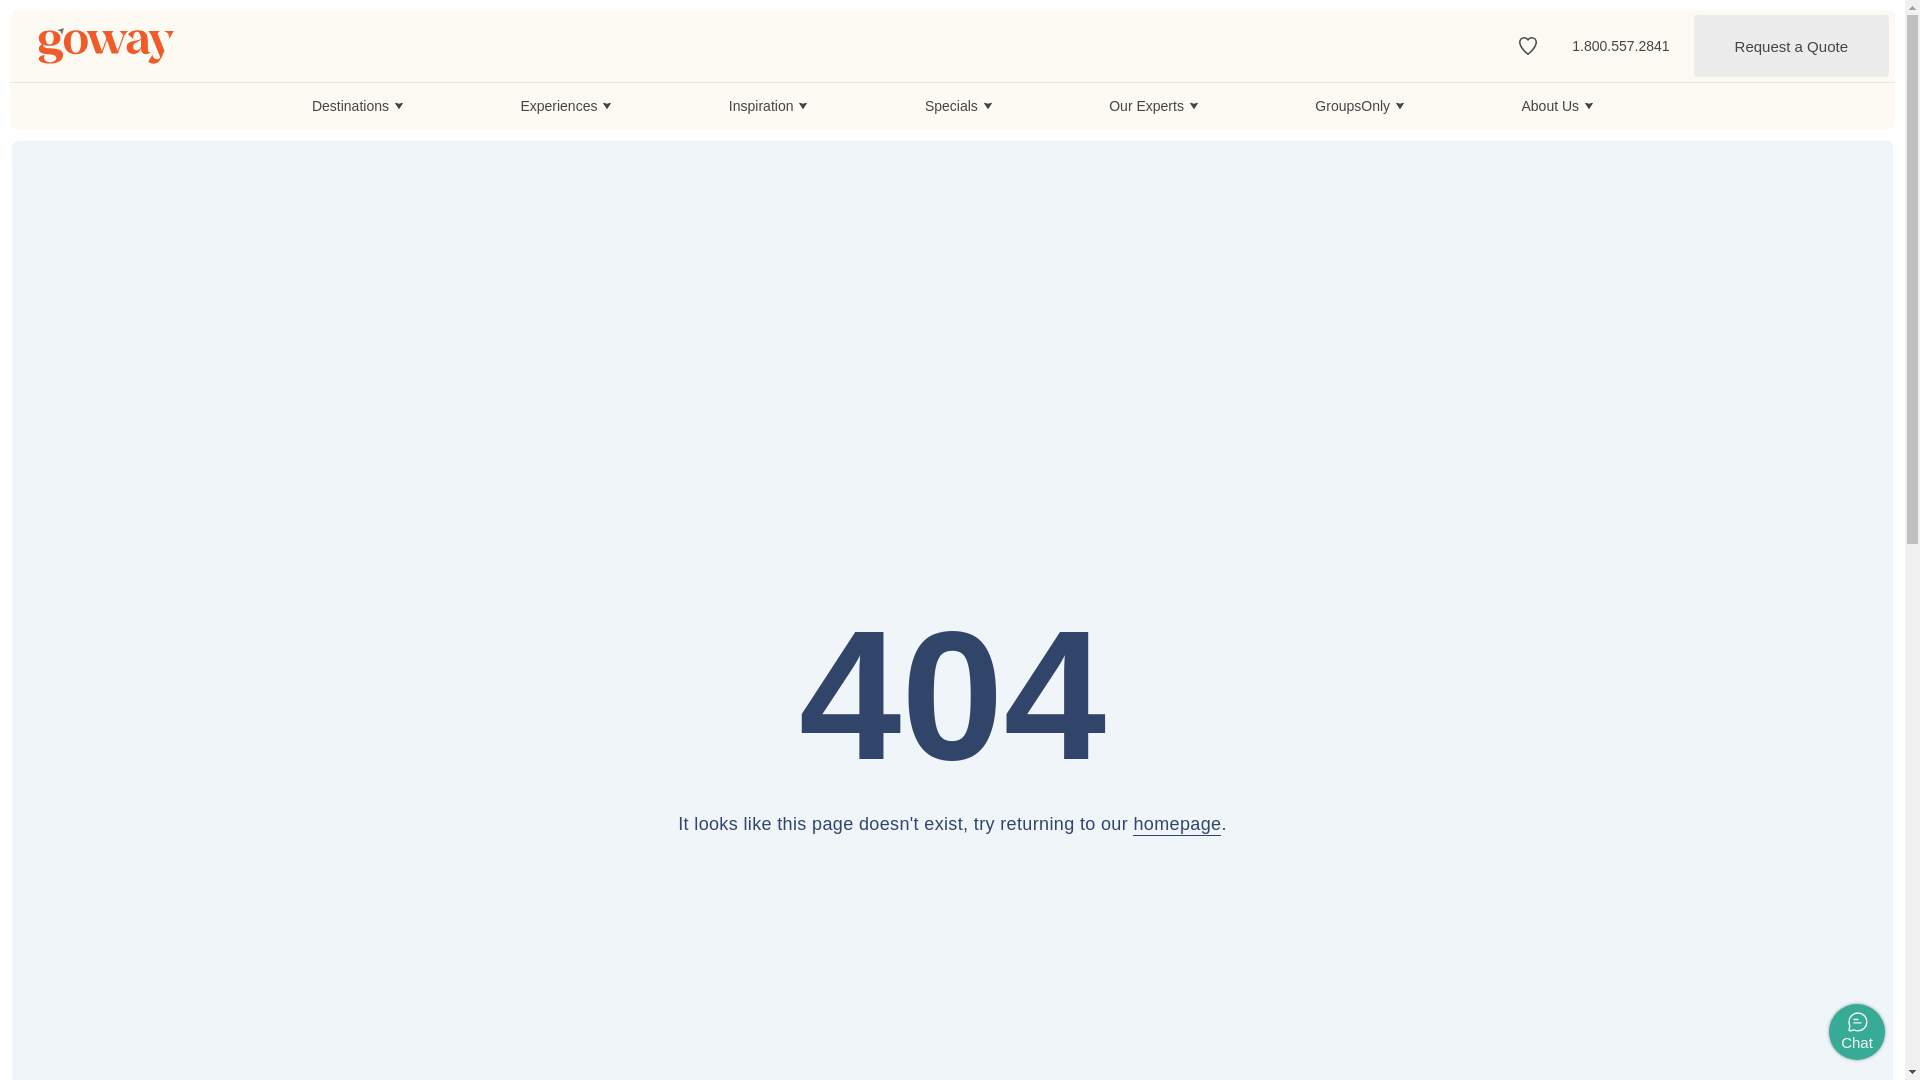 The height and width of the screenshot is (1080, 1920). I want to click on 1.800.557.2841, so click(1620, 45).